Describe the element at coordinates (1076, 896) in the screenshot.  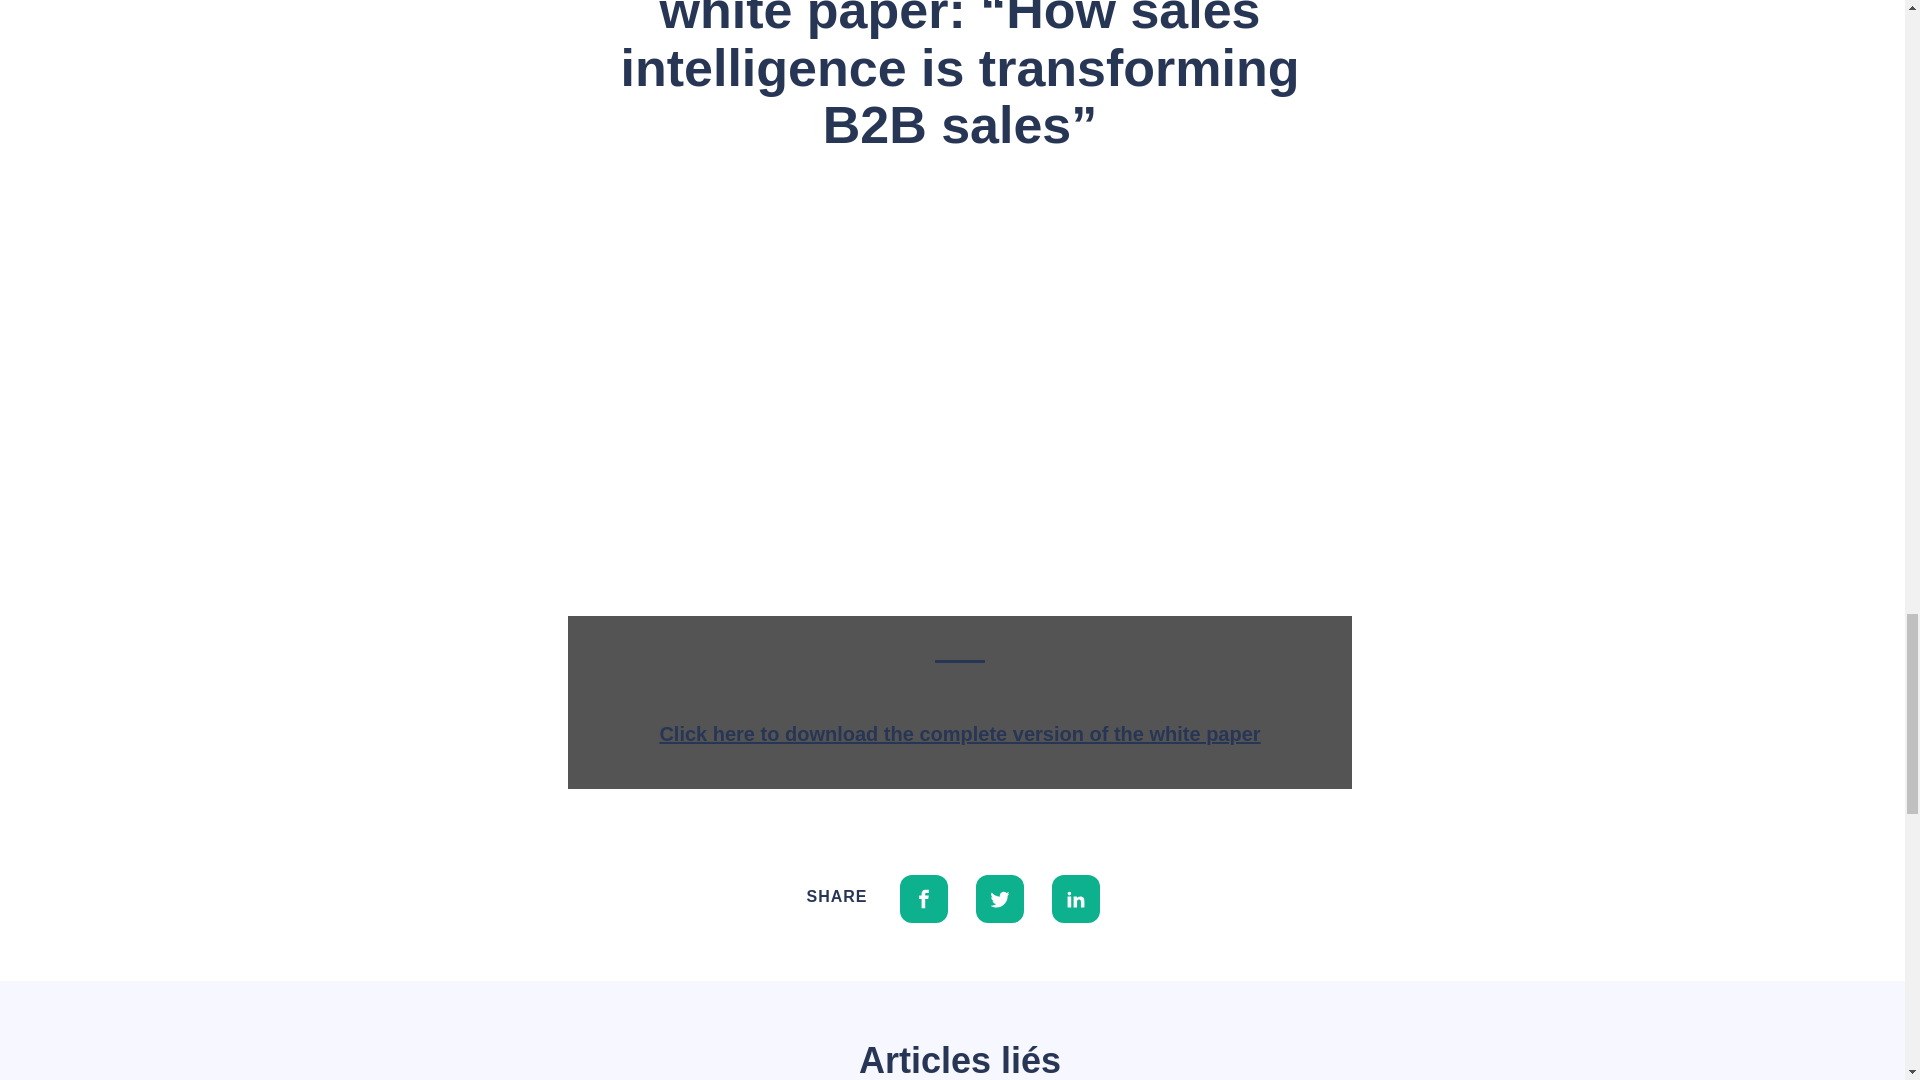
I see `Partager sur LinkedIn` at that location.